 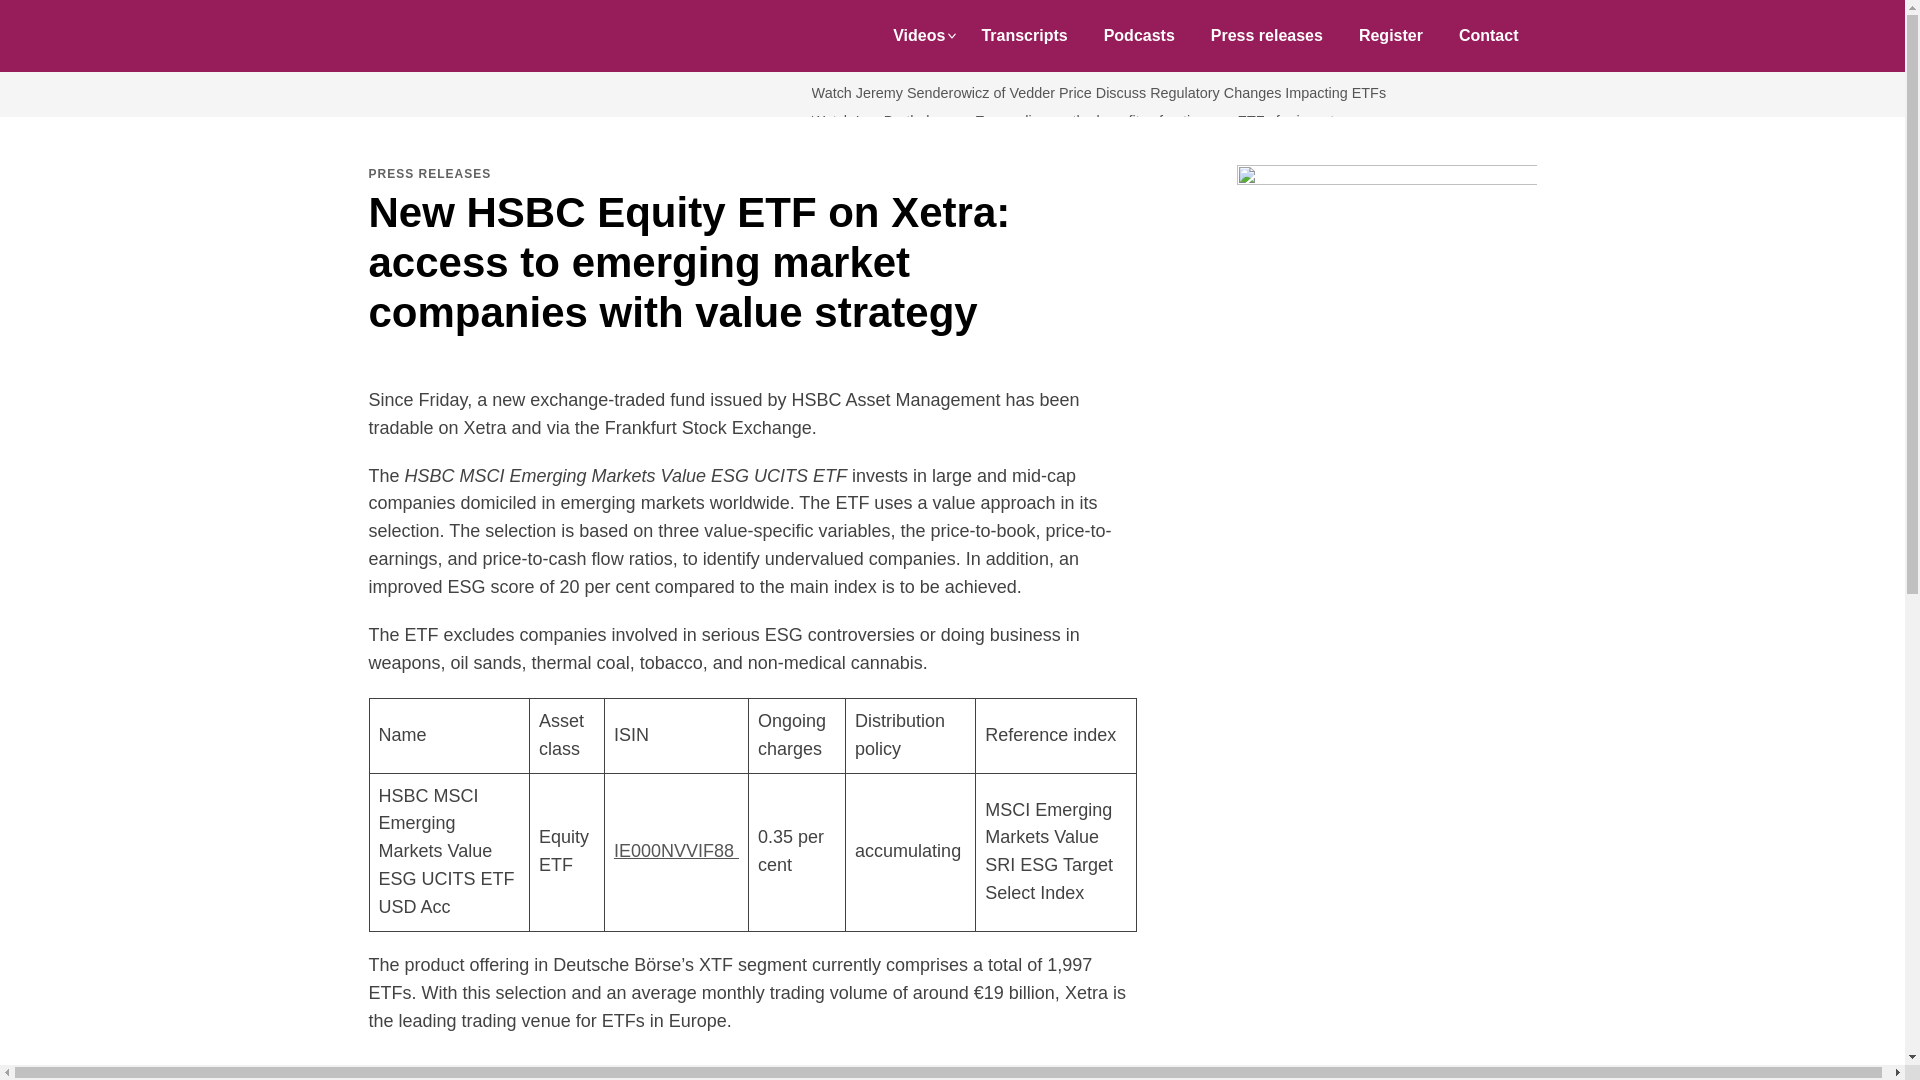 What do you see at coordinates (1024, 36) in the screenshot?
I see `Transcripts` at bounding box center [1024, 36].